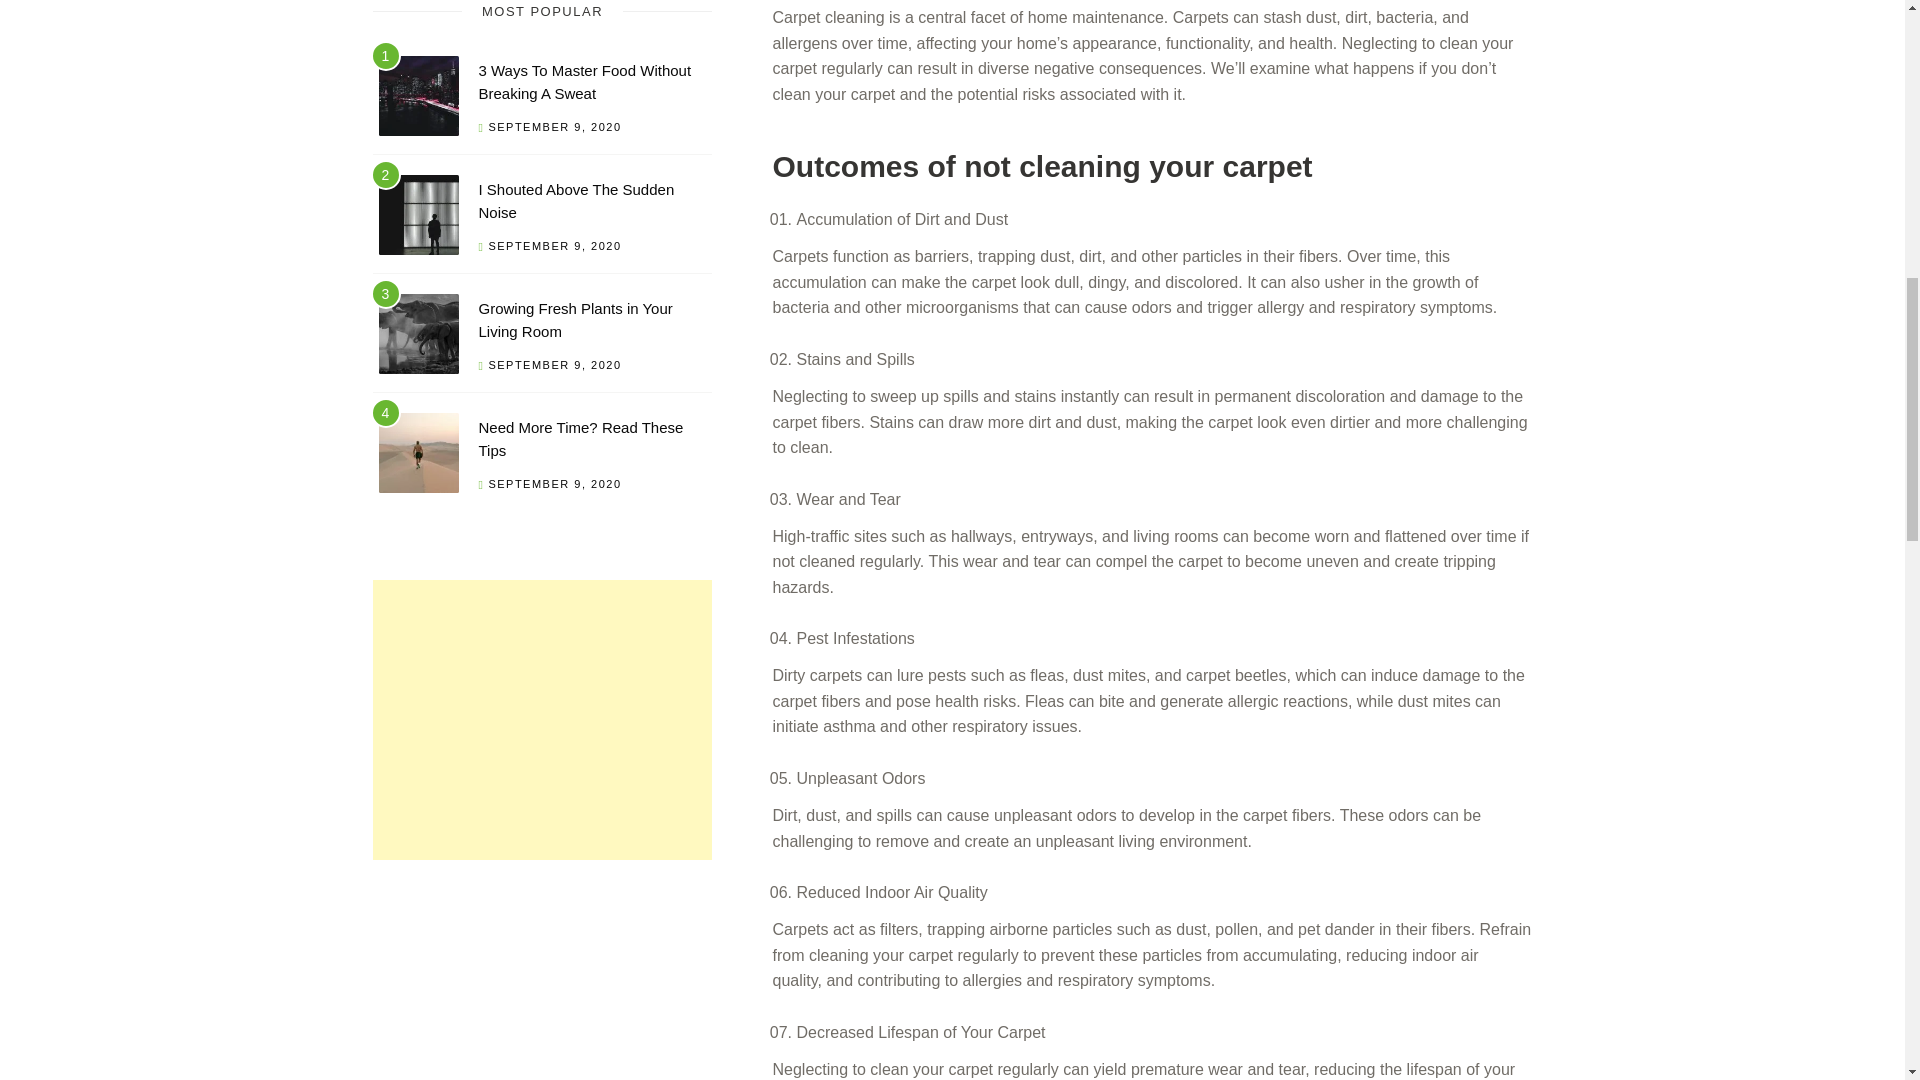 The height and width of the screenshot is (1080, 1920). Describe the element at coordinates (418, 456) in the screenshot. I see `Permalink to Need More Time? Read These Tips` at that location.